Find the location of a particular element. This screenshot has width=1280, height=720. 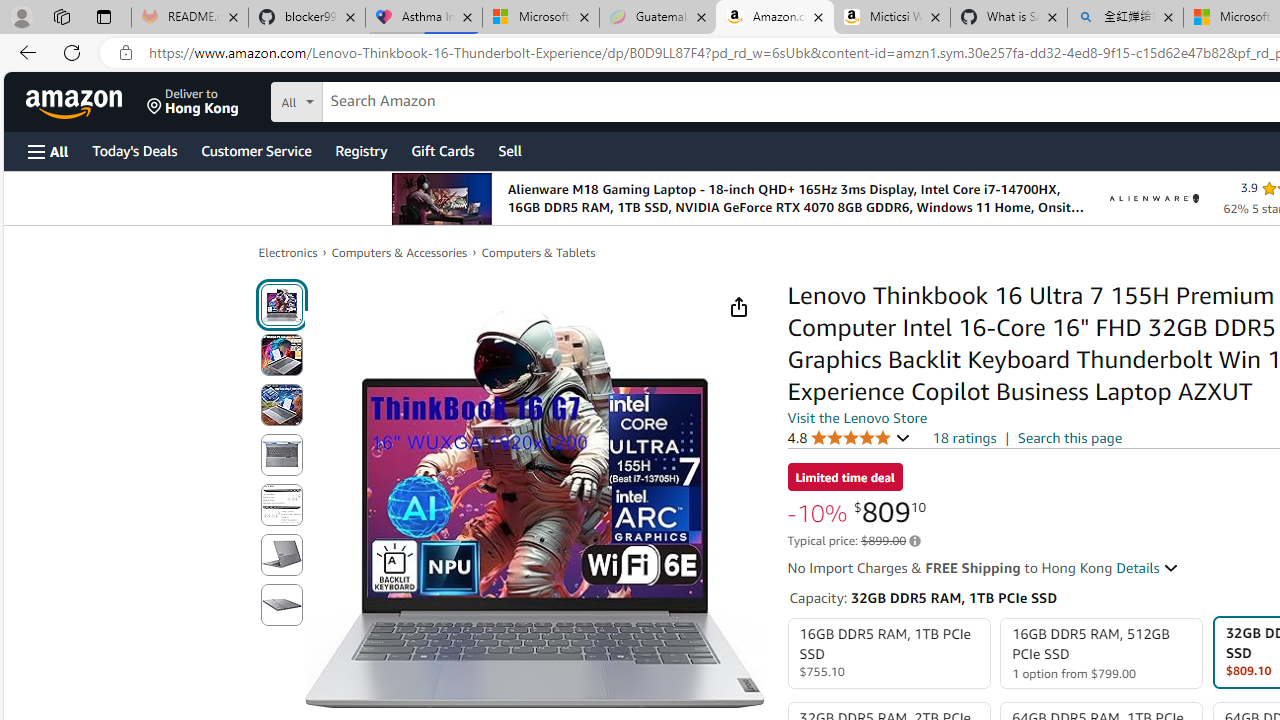

Registry is located at coordinates (360, 150).